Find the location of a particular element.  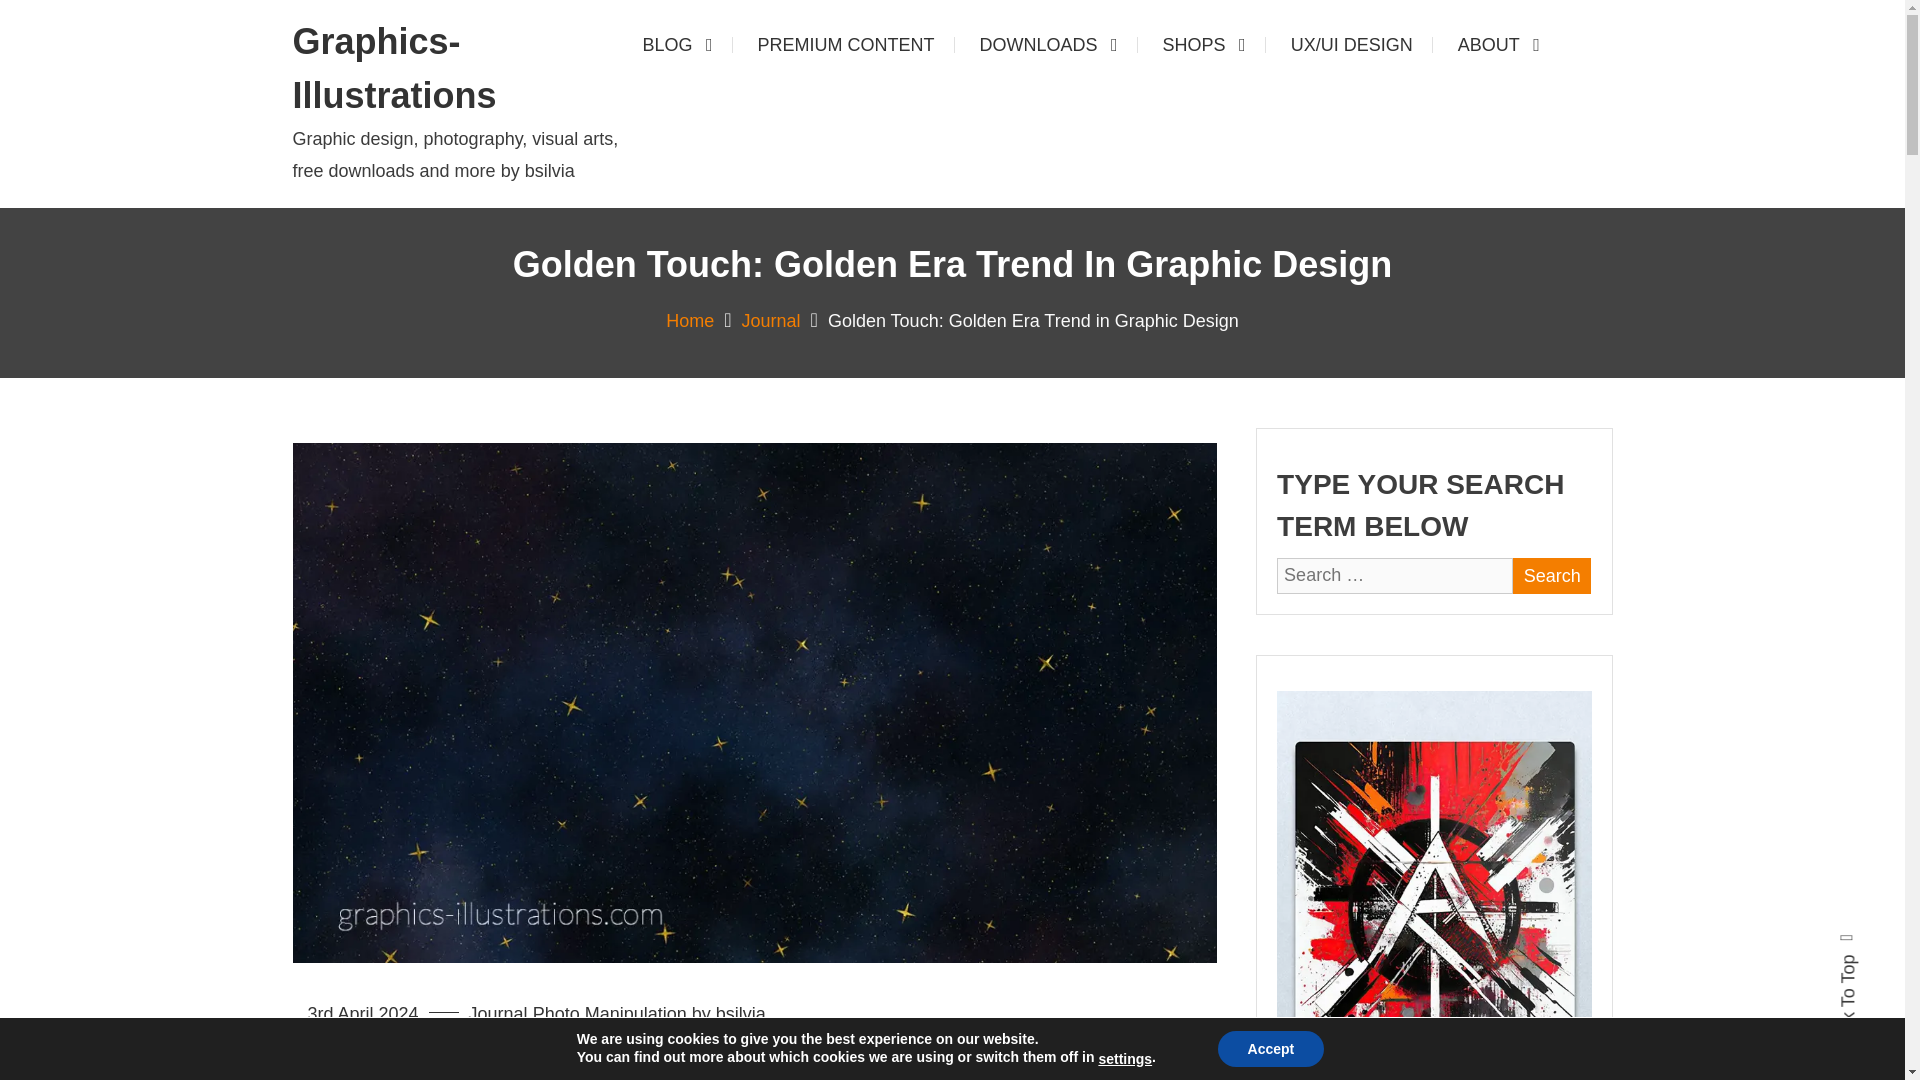

Journal is located at coordinates (770, 320).